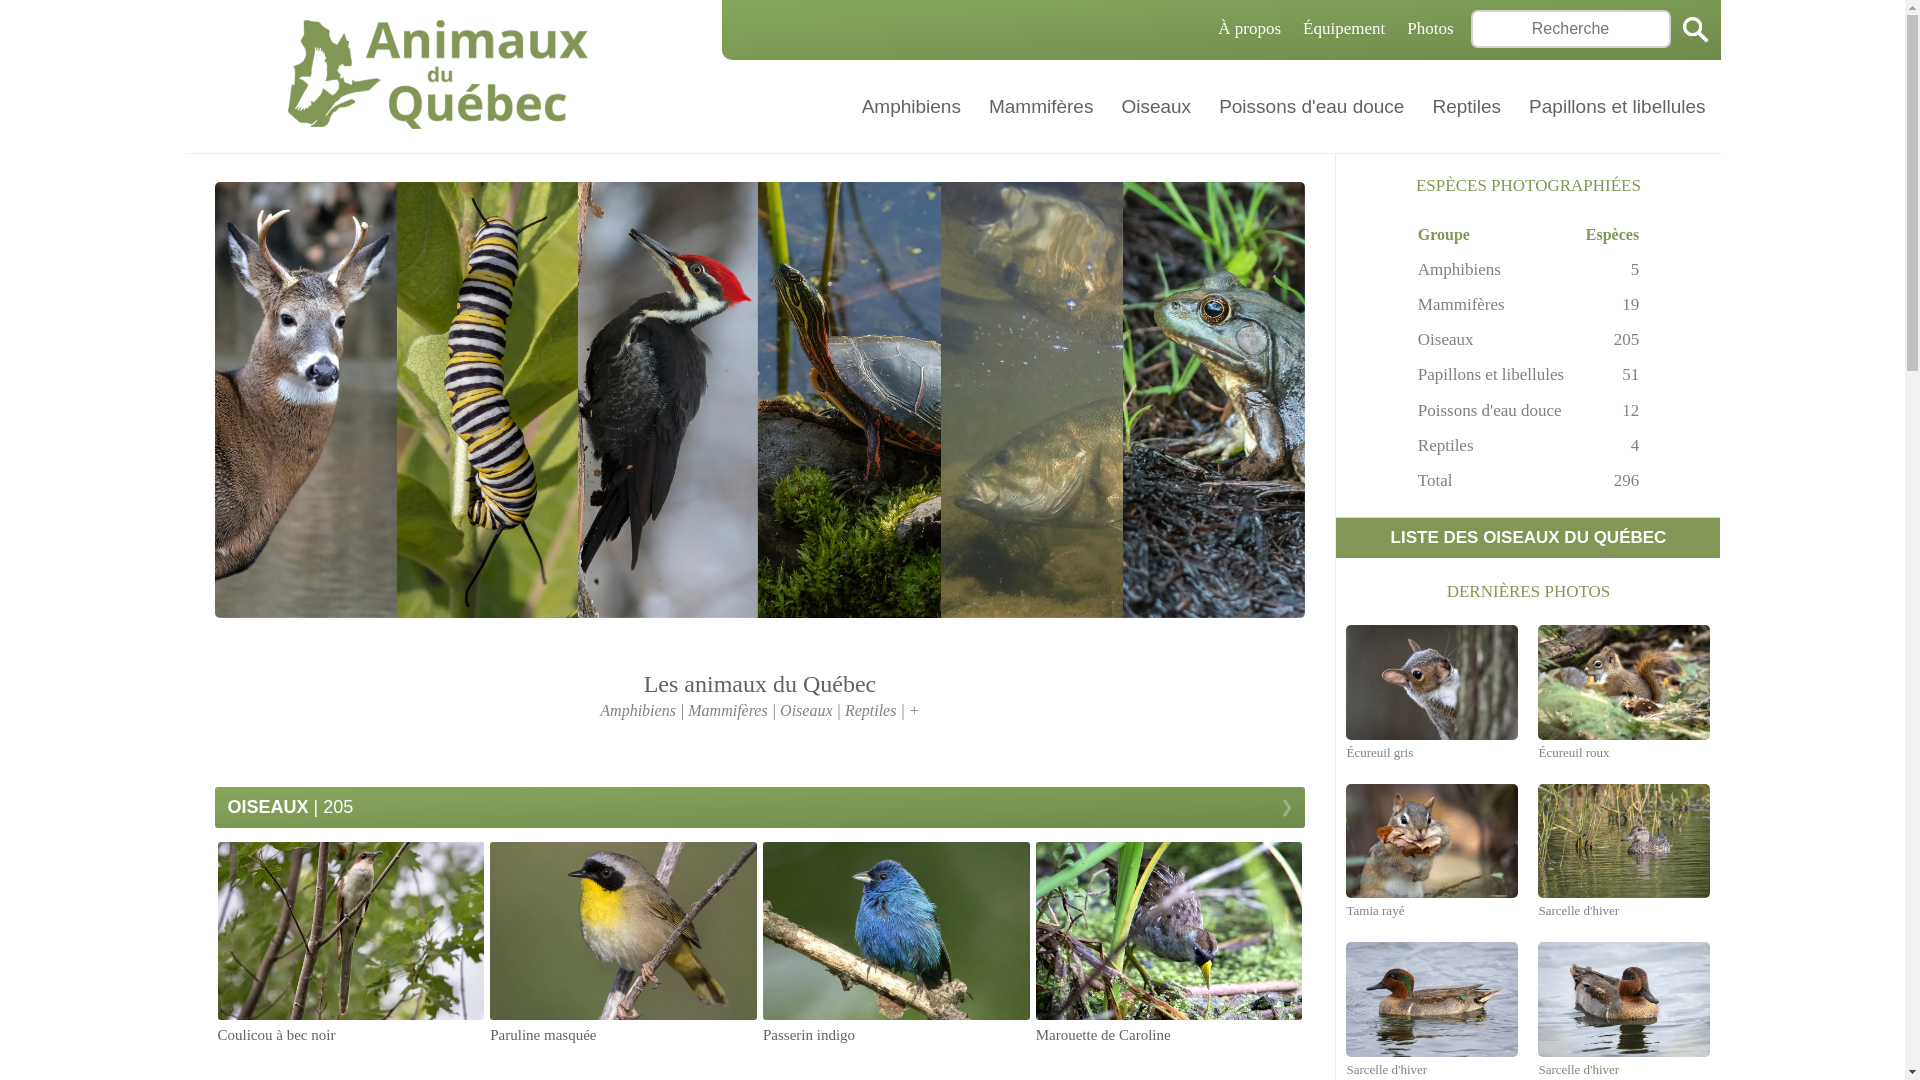  What do you see at coordinates (1170, 944) in the screenshot?
I see `Marouette de Caroline` at bounding box center [1170, 944].